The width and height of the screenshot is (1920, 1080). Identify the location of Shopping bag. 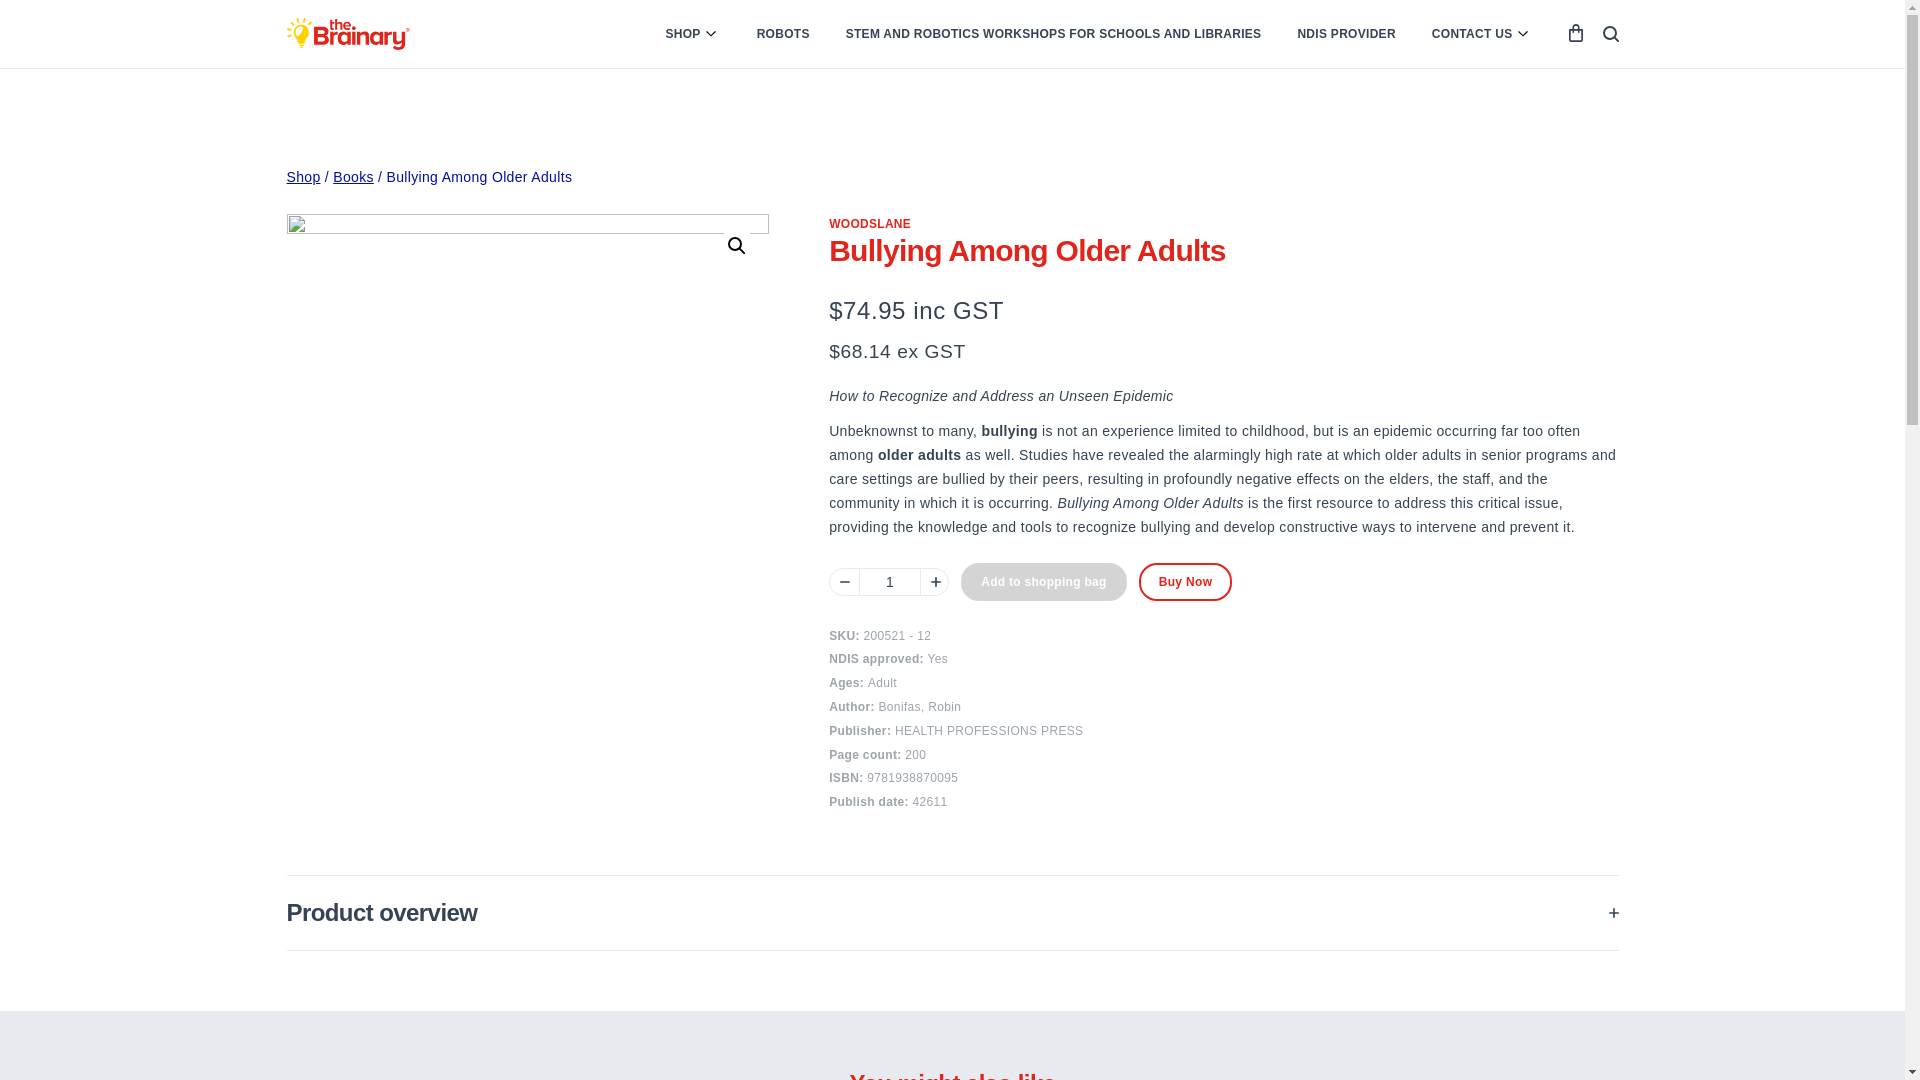
(1576, 32).